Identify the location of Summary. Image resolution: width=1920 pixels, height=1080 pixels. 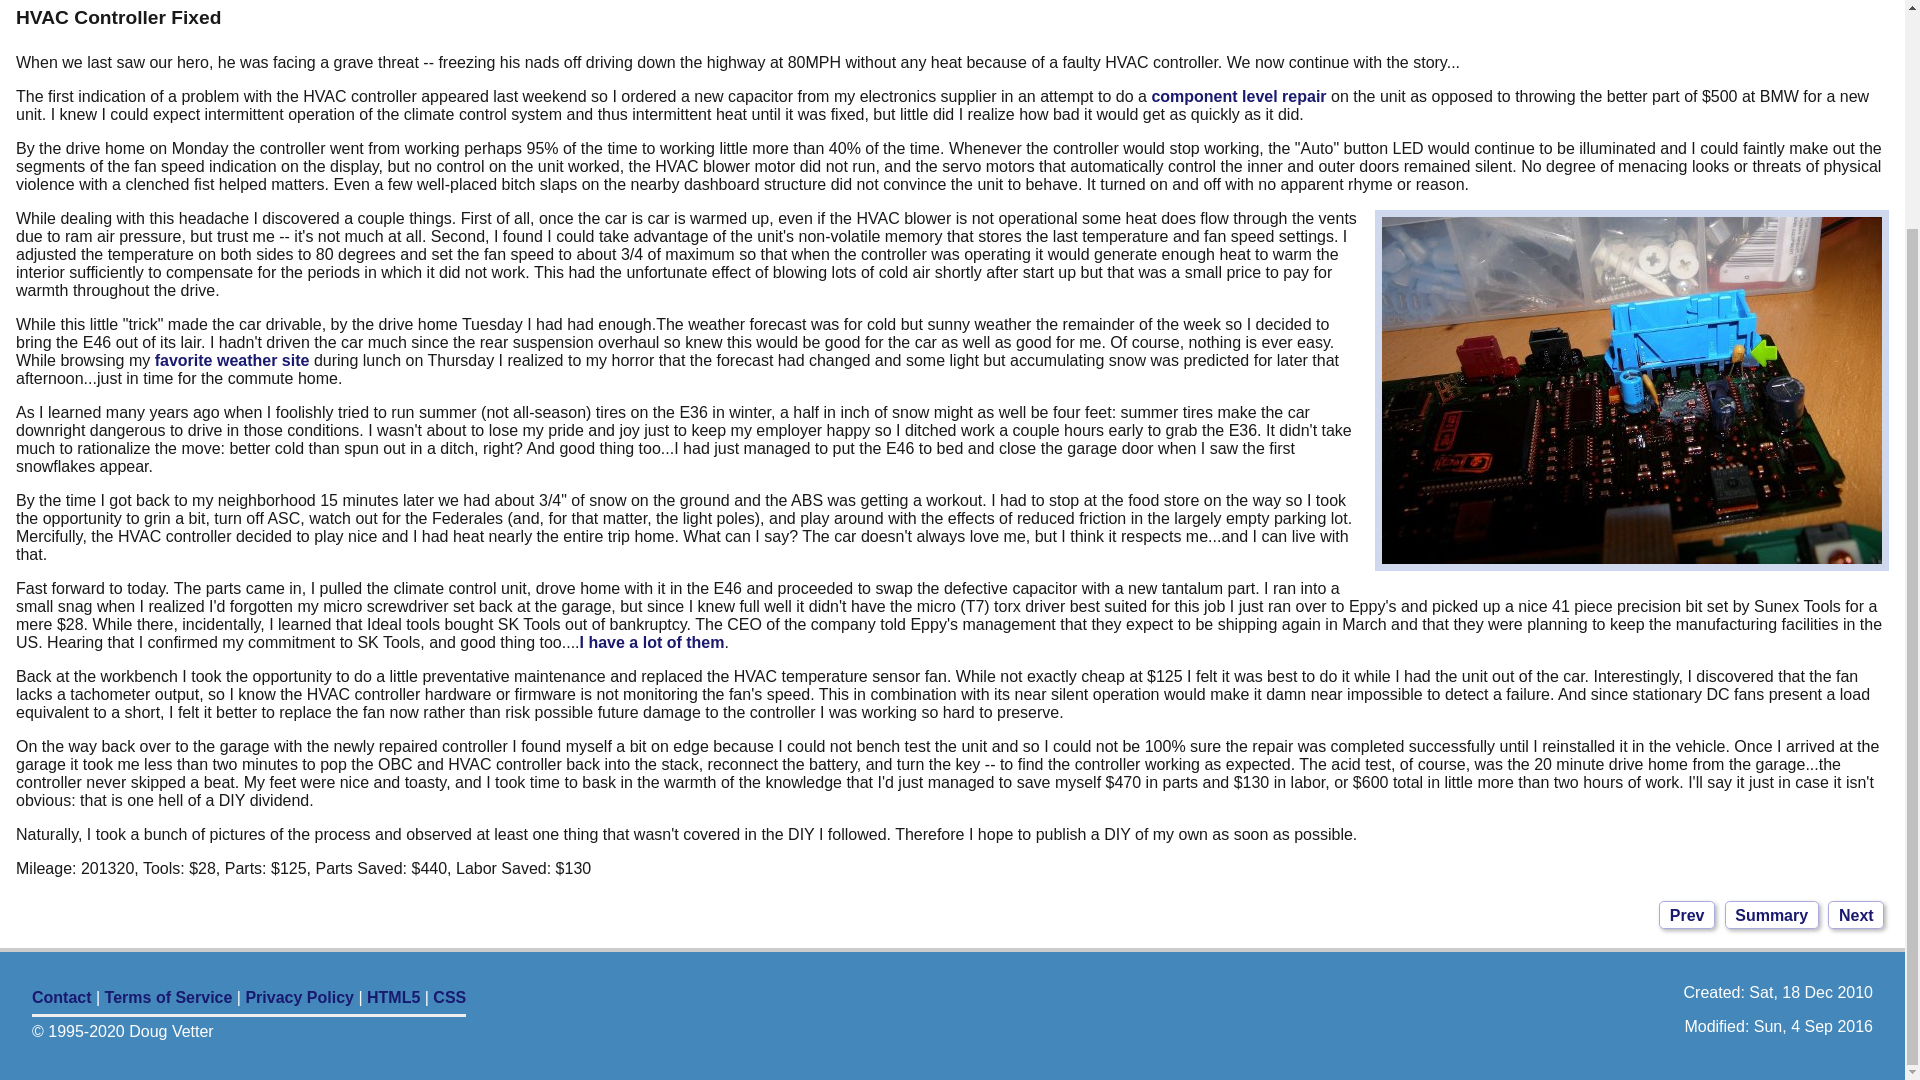
(1771, 914).